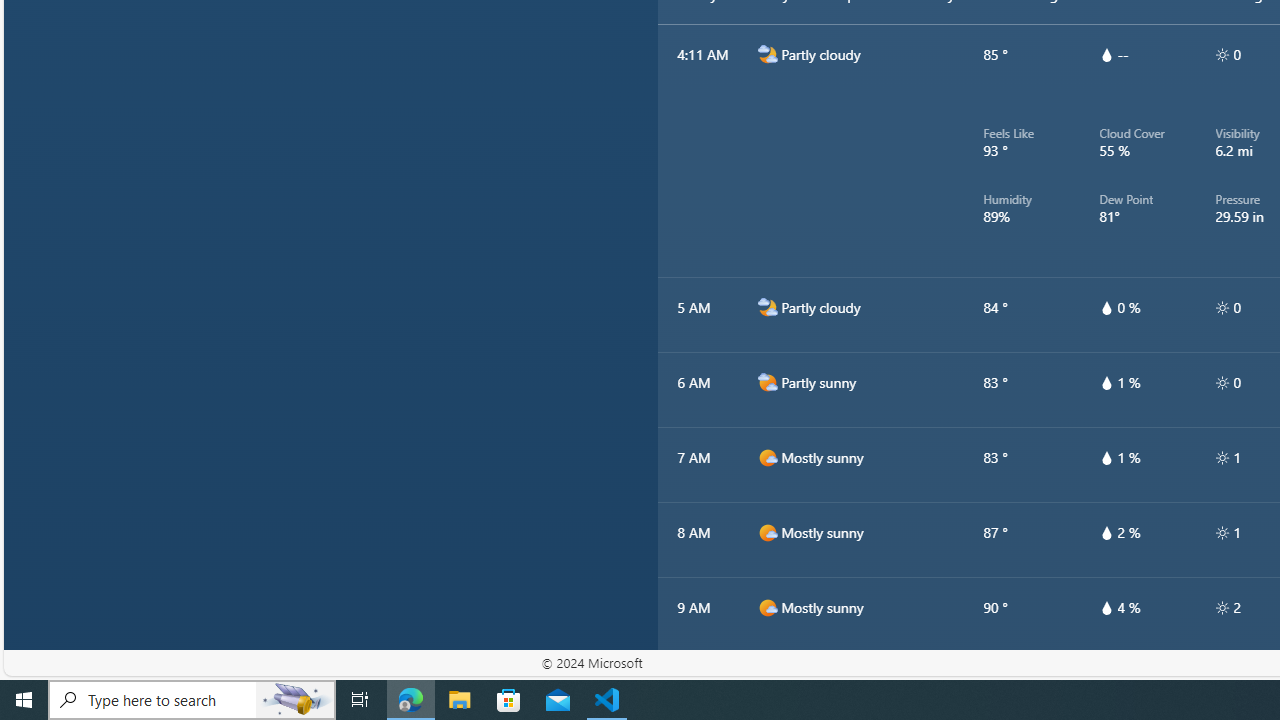 This screenshot has height=720, width=1280. Describe the element at coordinates (767, 308) in the screenshot. I see `n2000` at that location.